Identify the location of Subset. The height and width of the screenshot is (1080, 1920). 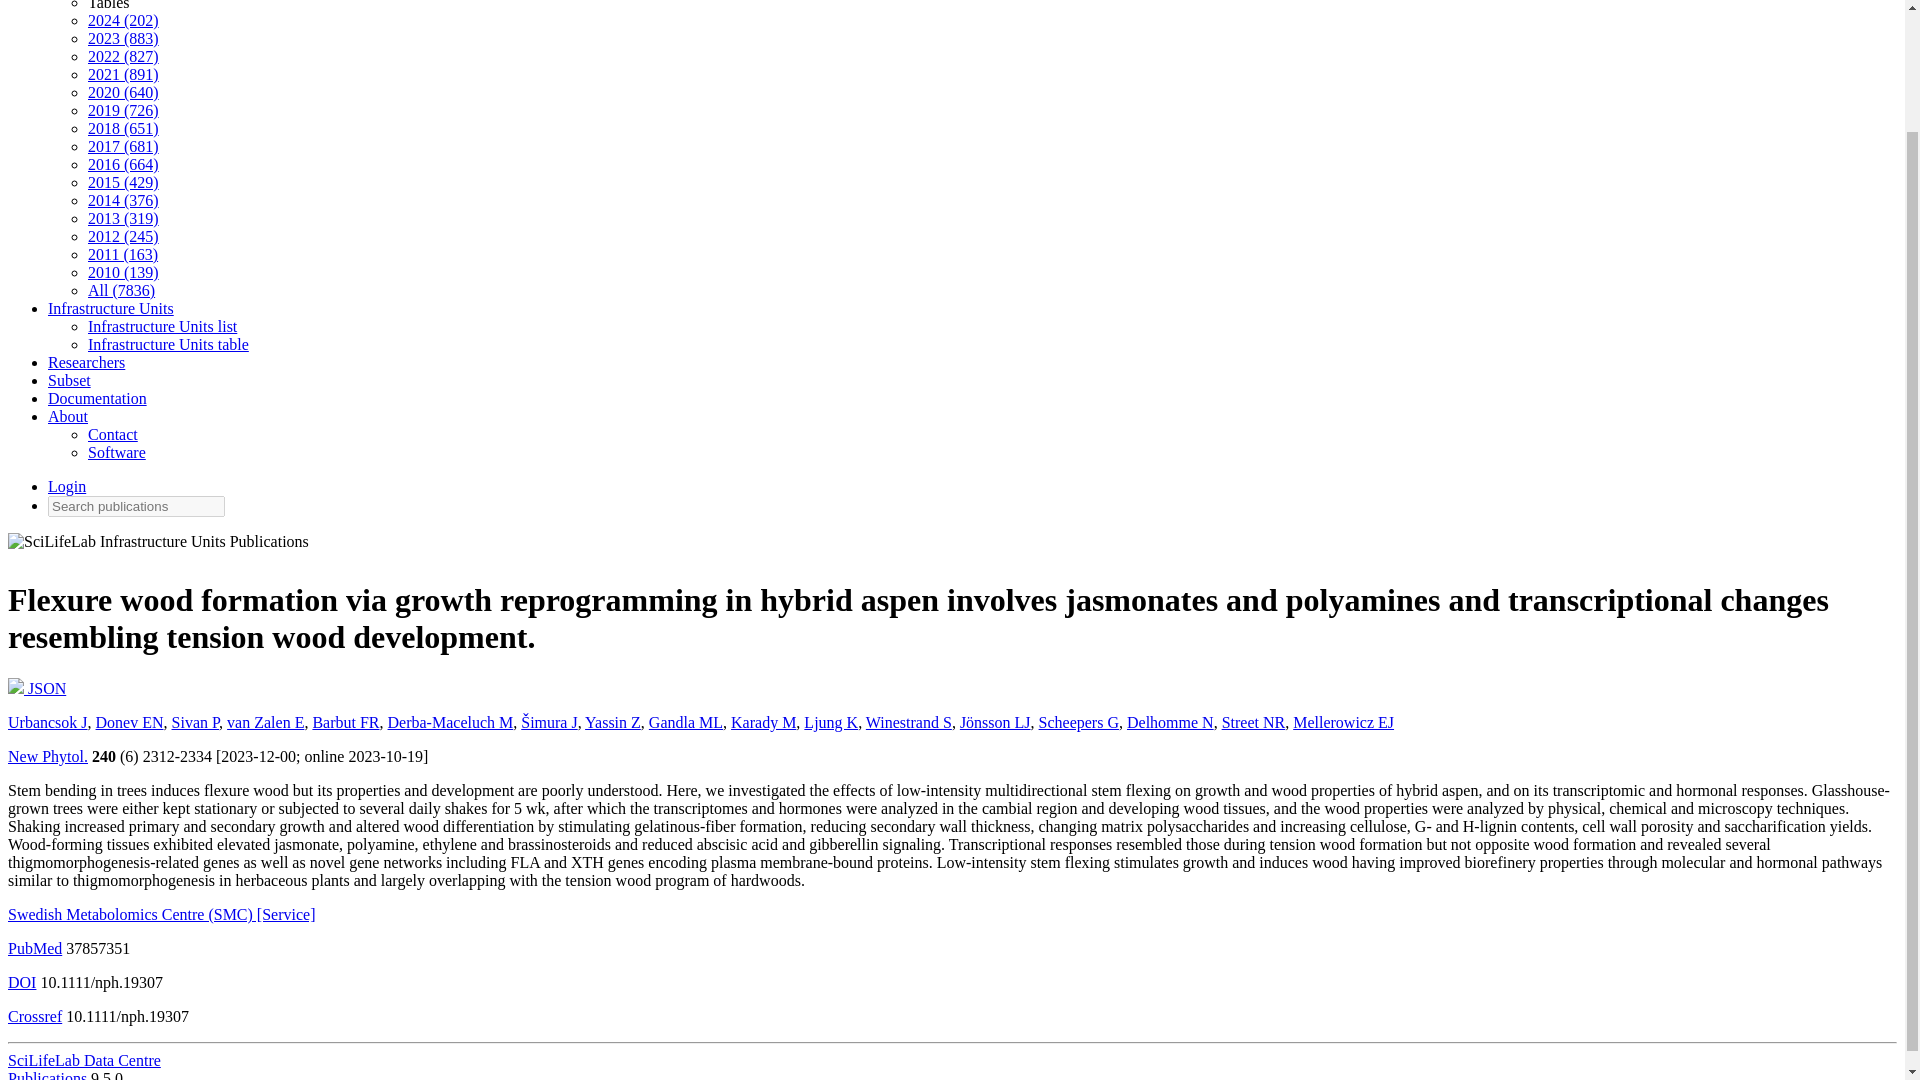
(69, 380).